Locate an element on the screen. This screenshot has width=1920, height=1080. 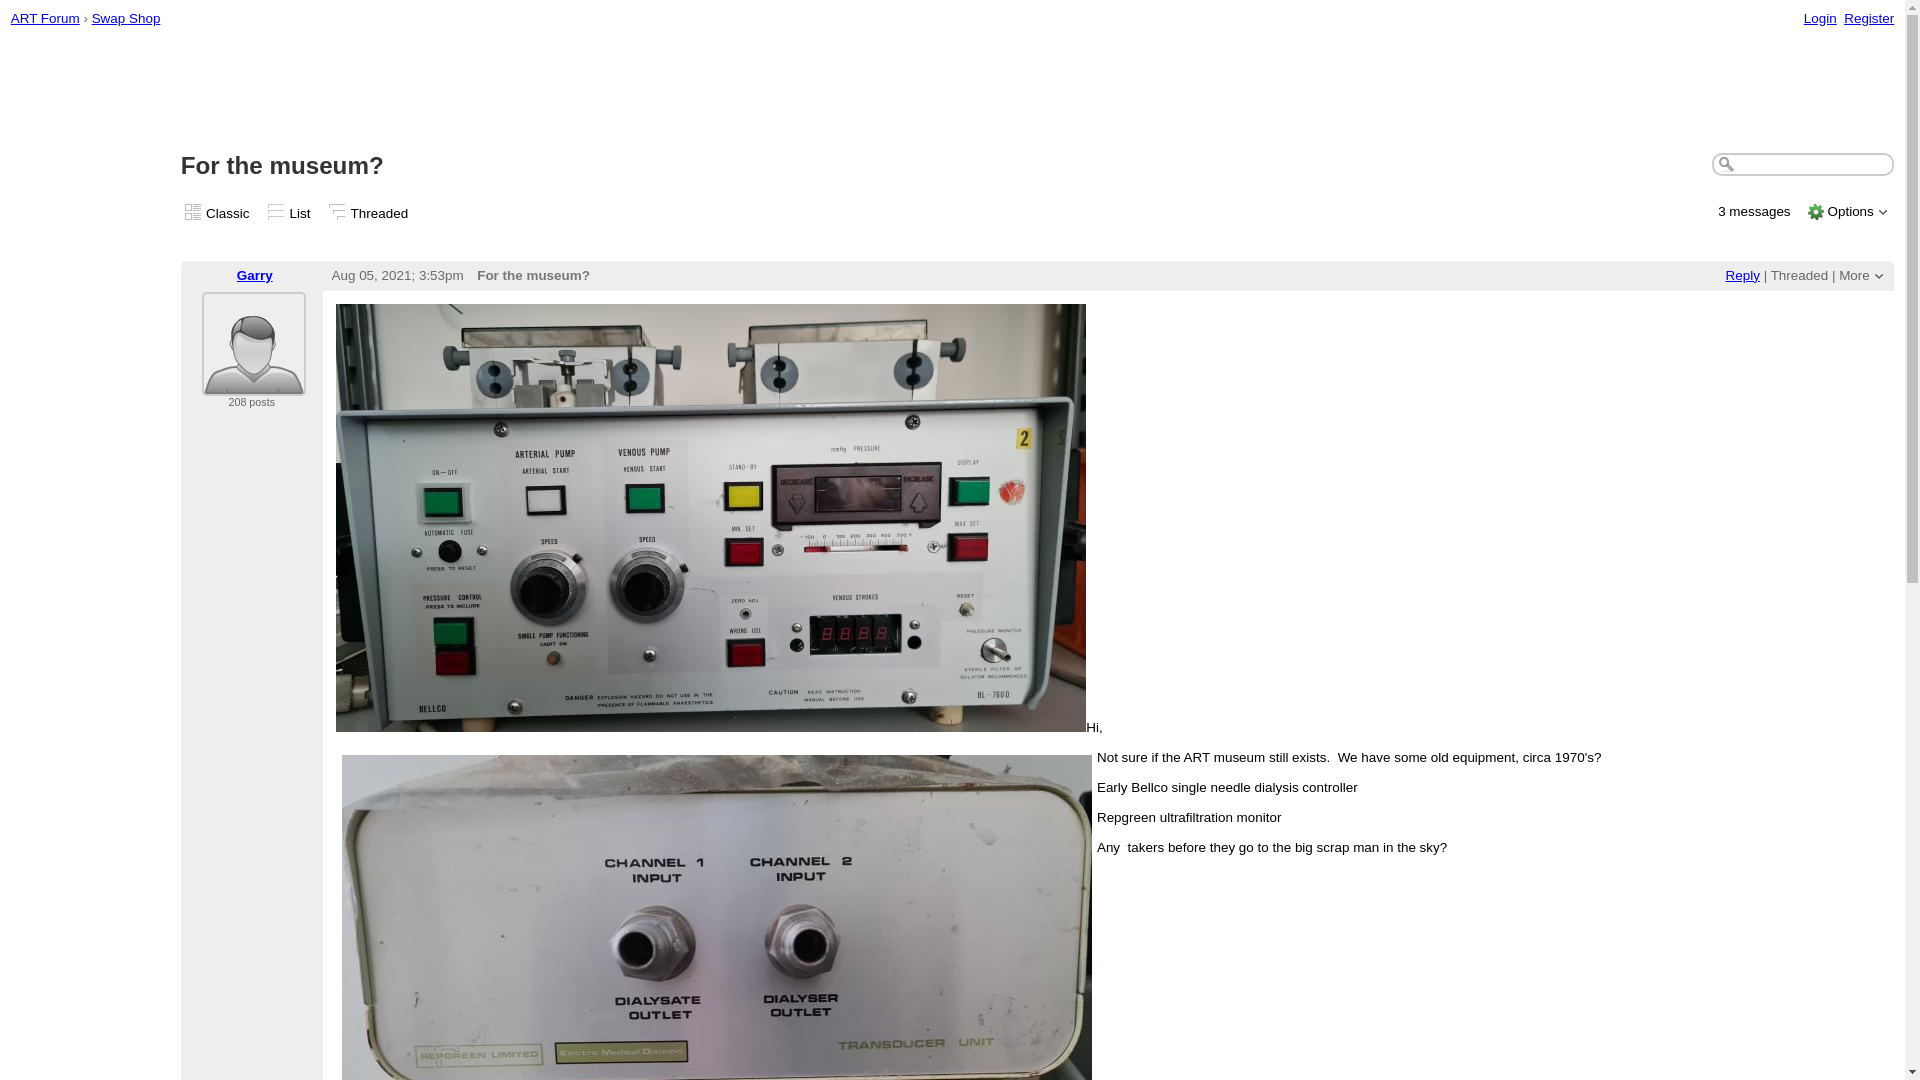
Threaded is located at coordinates (380, 214).